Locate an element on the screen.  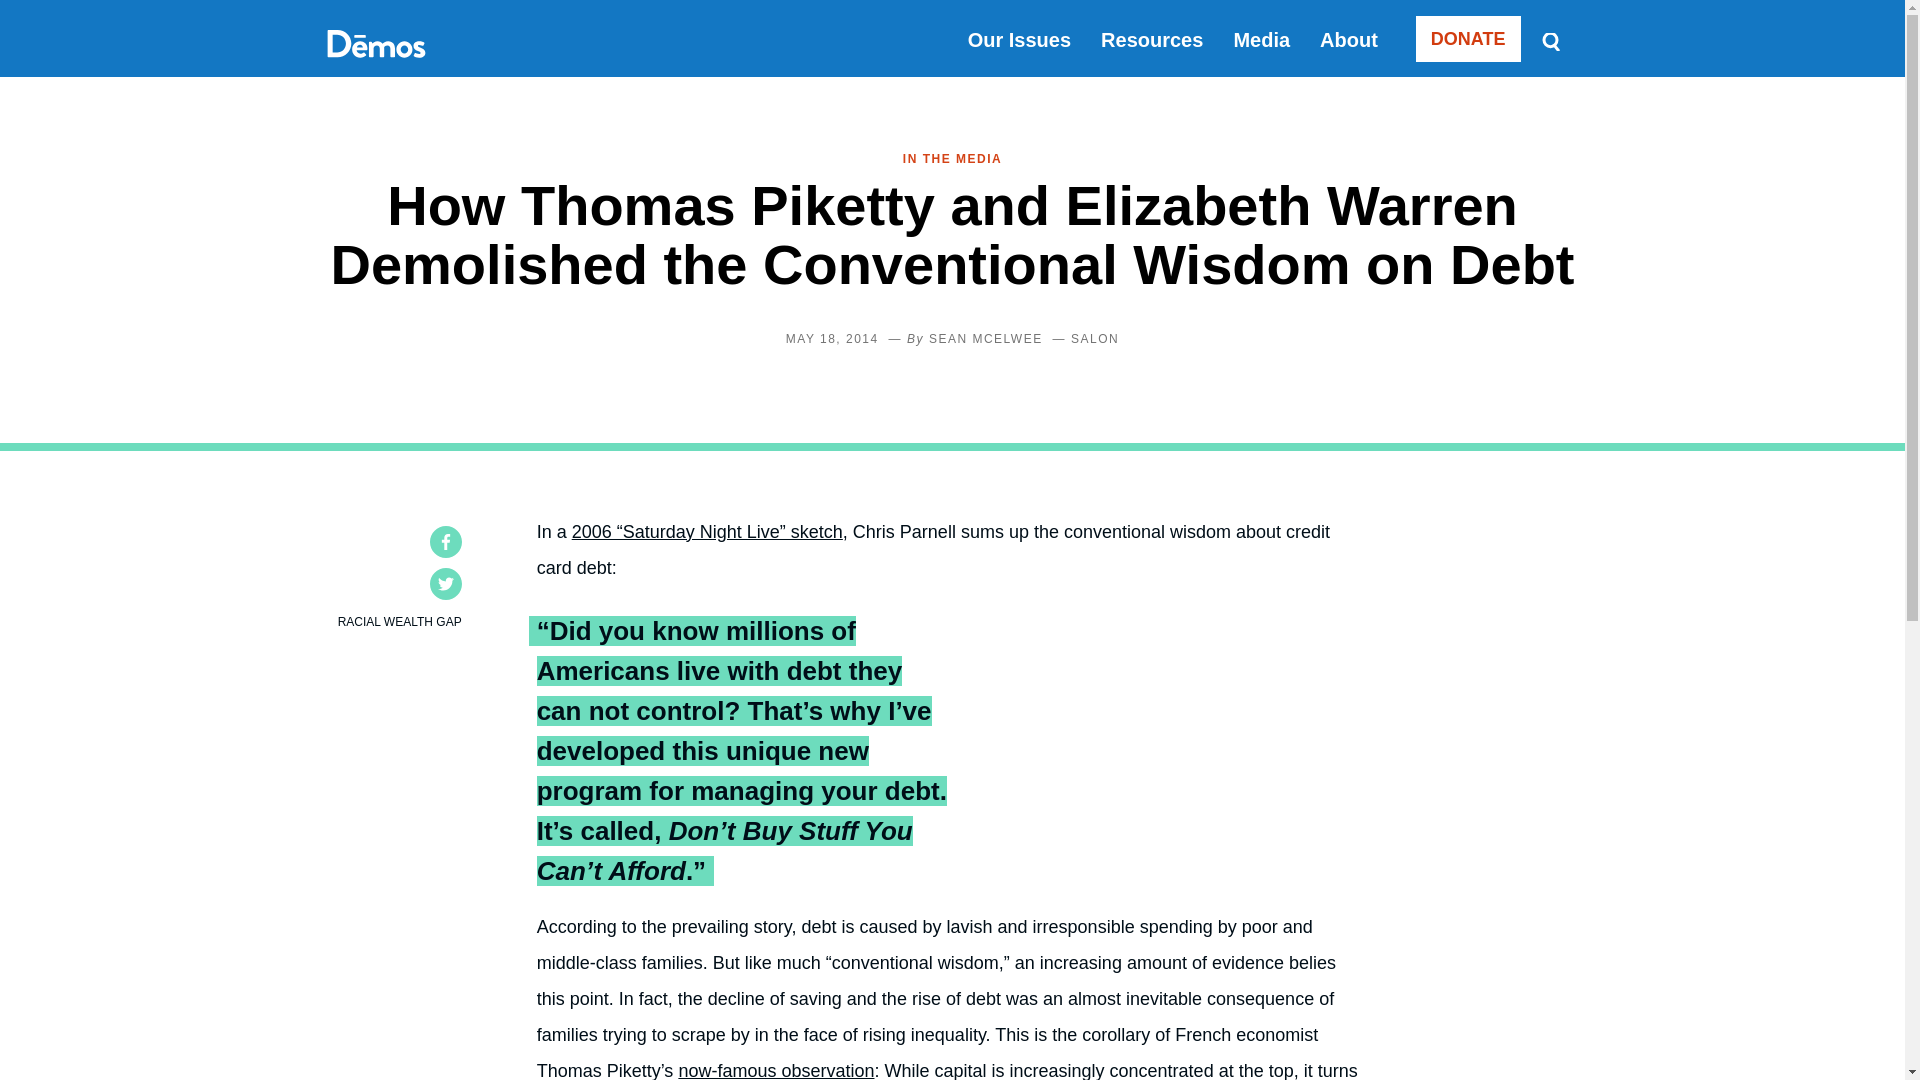
Home is located at coordinates (375, 66).